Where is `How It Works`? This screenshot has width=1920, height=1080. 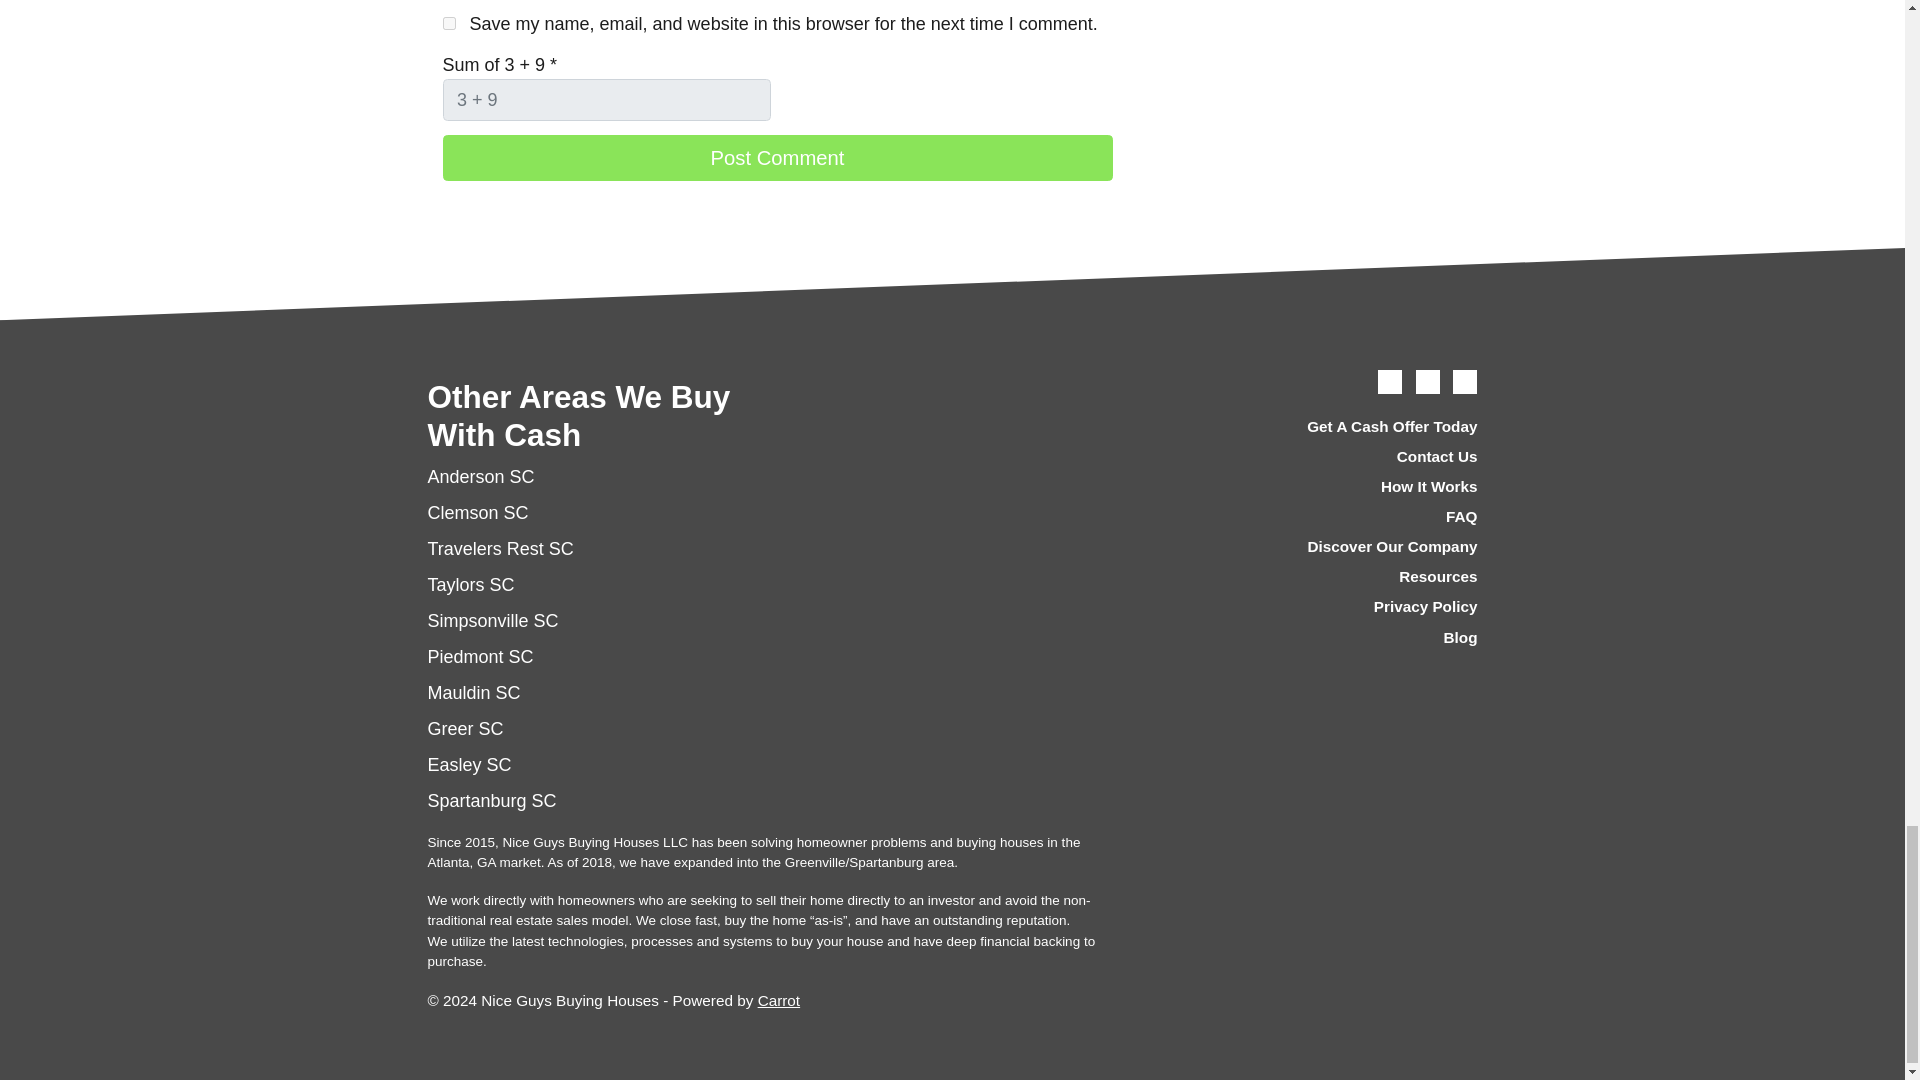 How It Works is located at coordinates (1313, 486).